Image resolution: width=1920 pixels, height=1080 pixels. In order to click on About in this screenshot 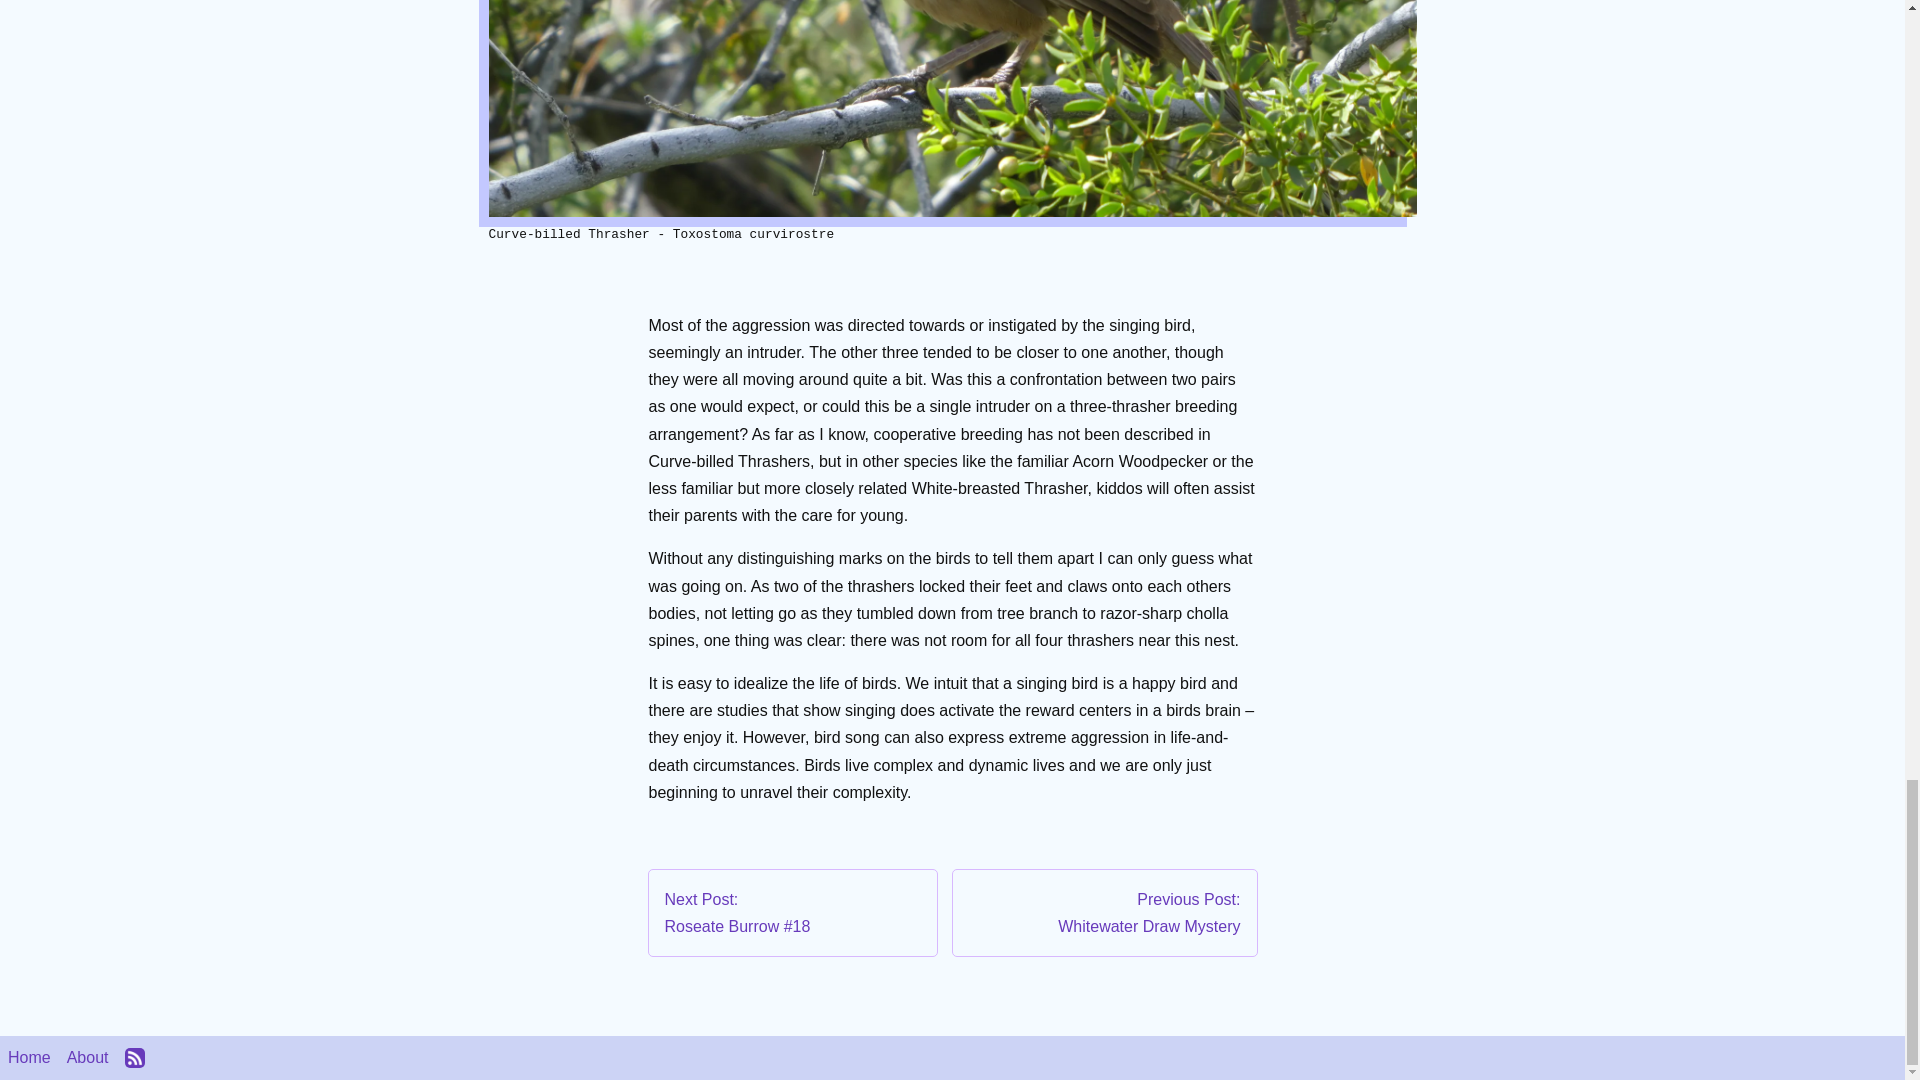, I will do `click(88, 1056)`.